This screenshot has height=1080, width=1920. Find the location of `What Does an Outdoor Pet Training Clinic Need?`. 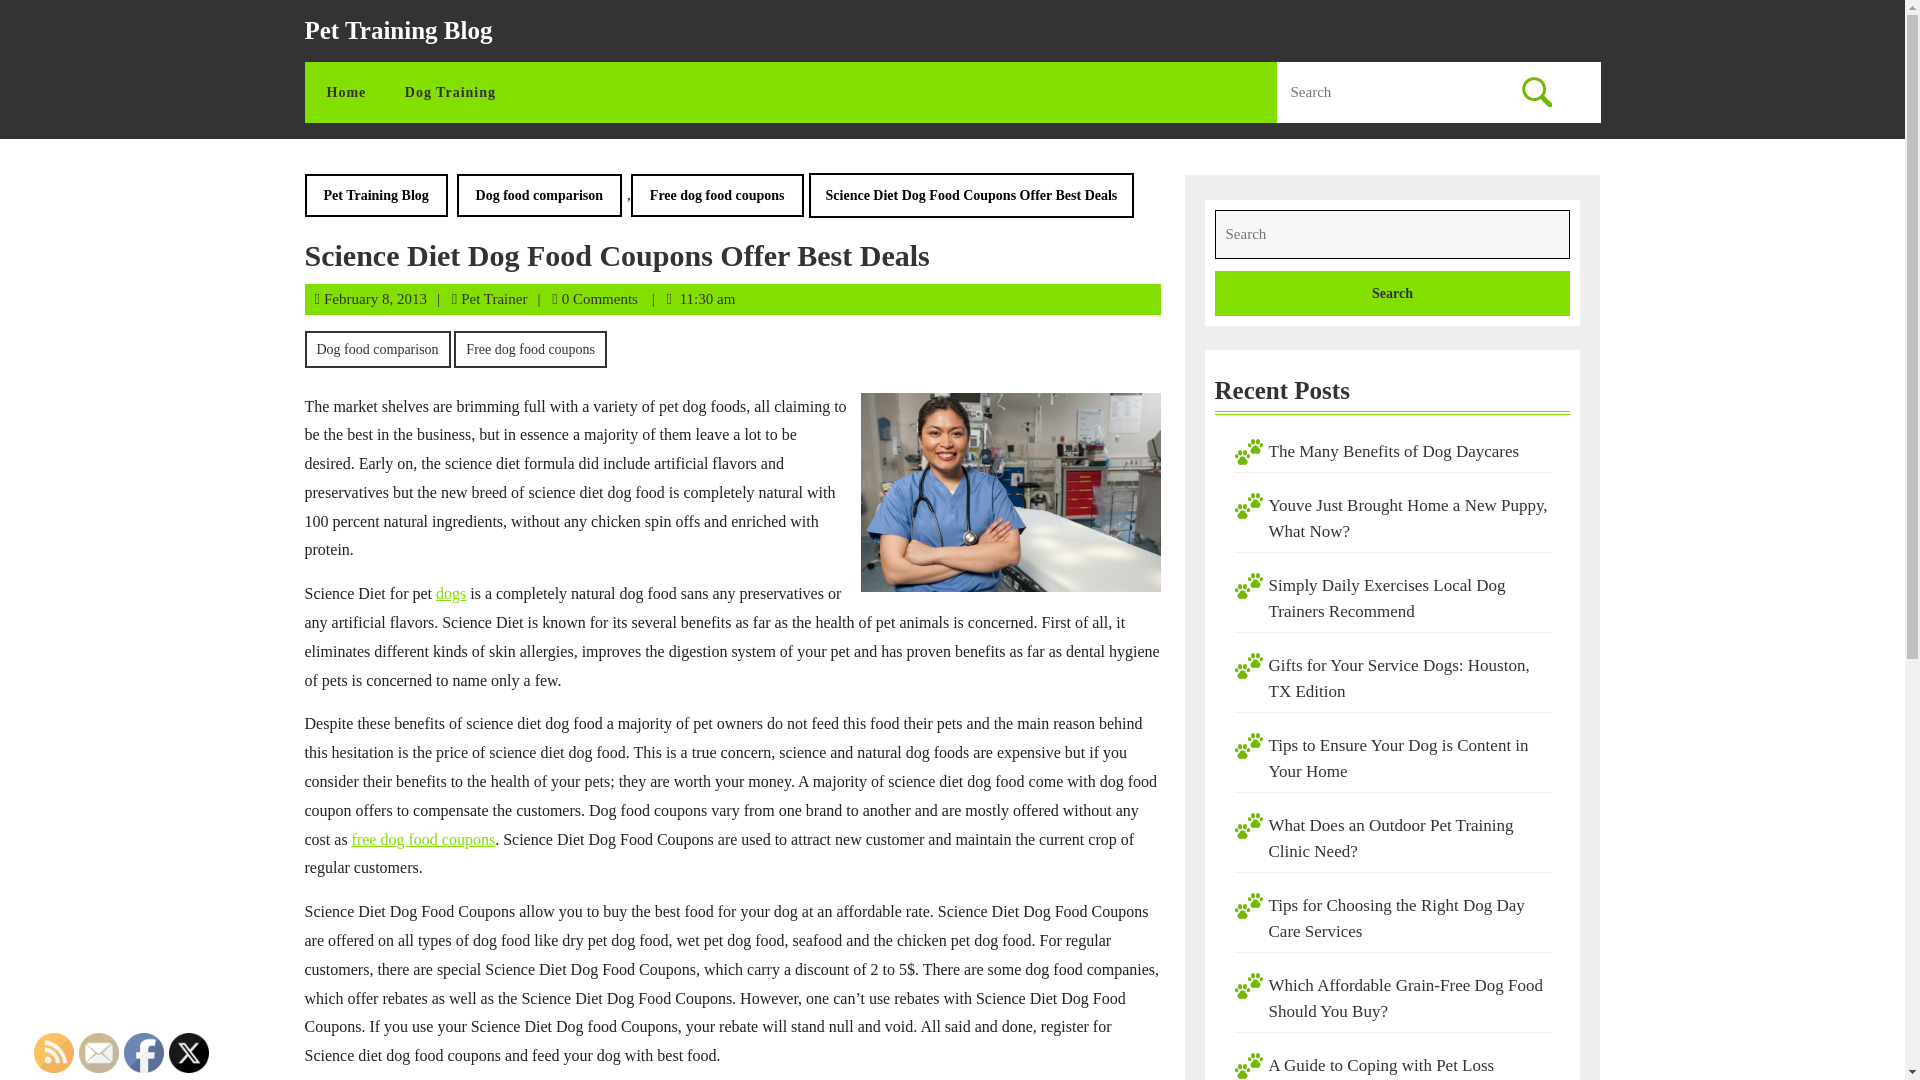

What Does an Outdoor Pet Training Clinic Need? is located at coordinates (1390, 838).